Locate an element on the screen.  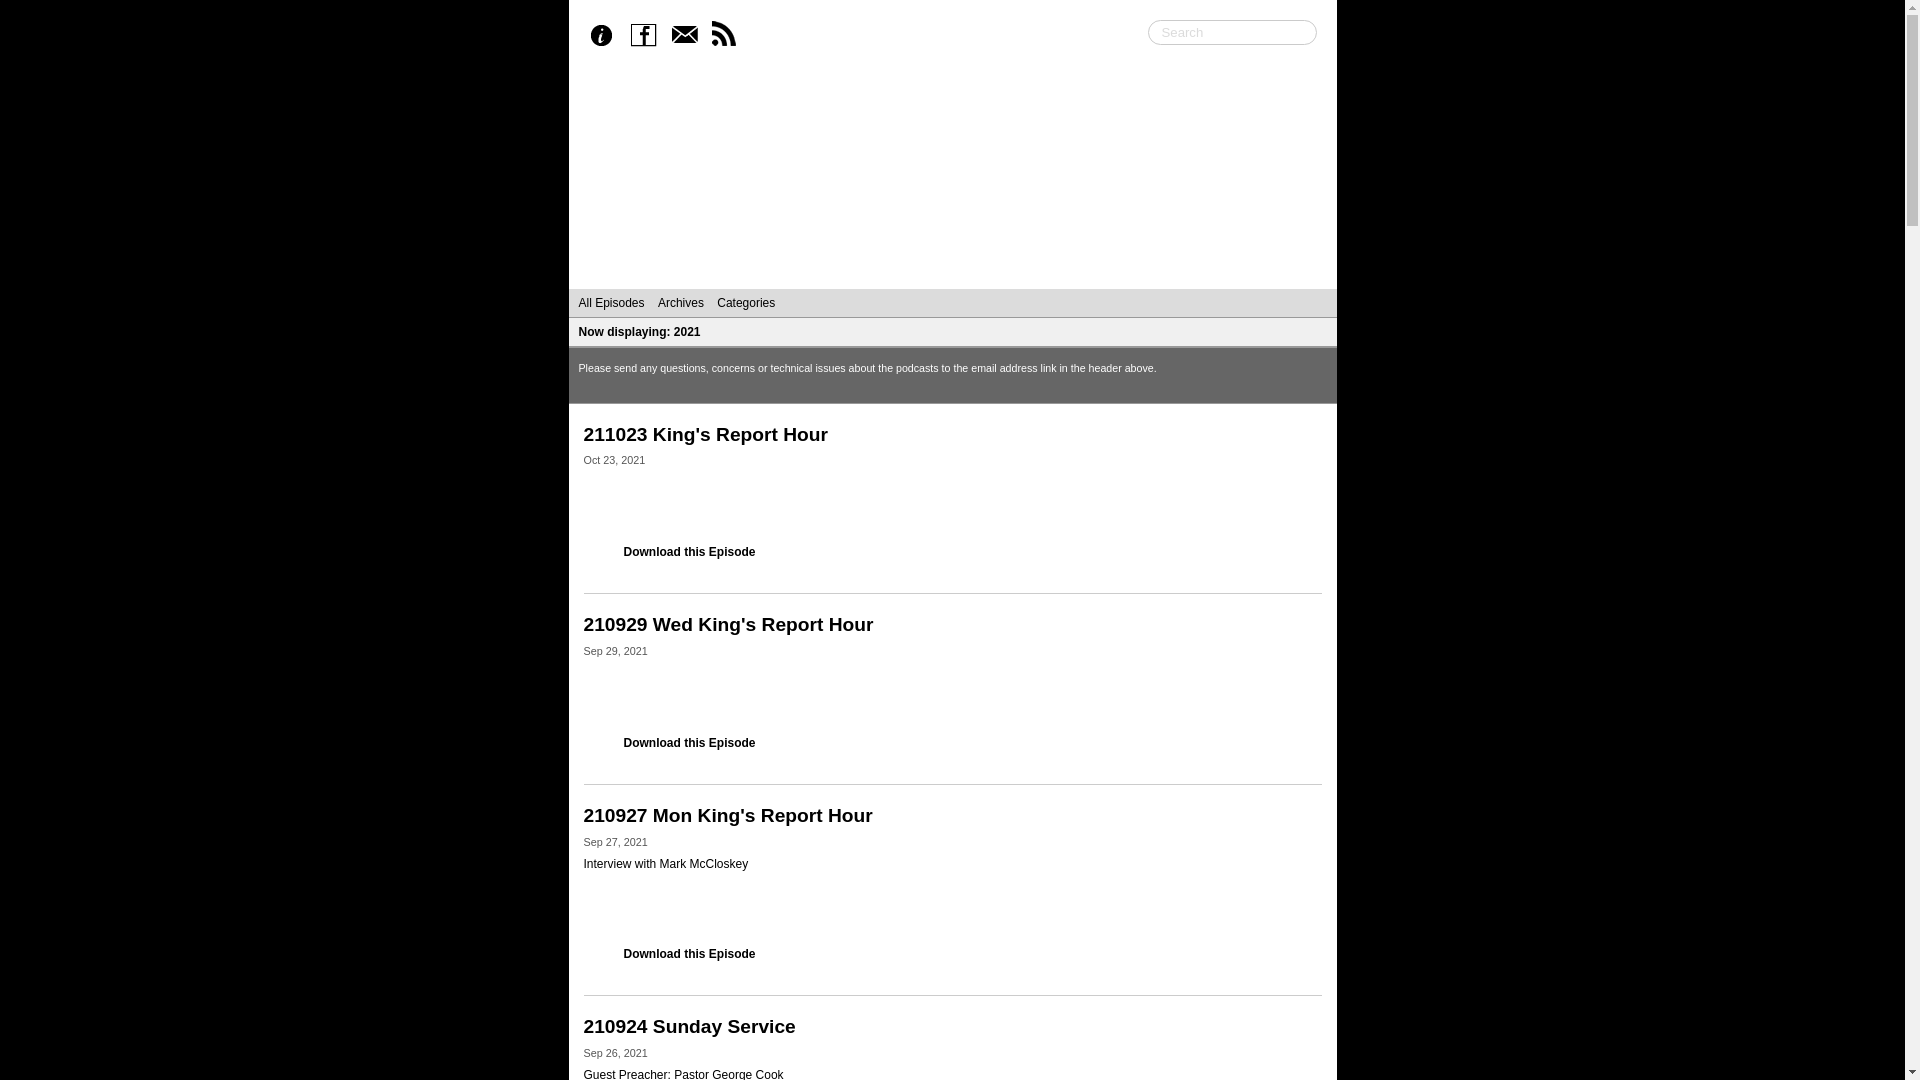
0 is located at coordinates (1308, 1058).